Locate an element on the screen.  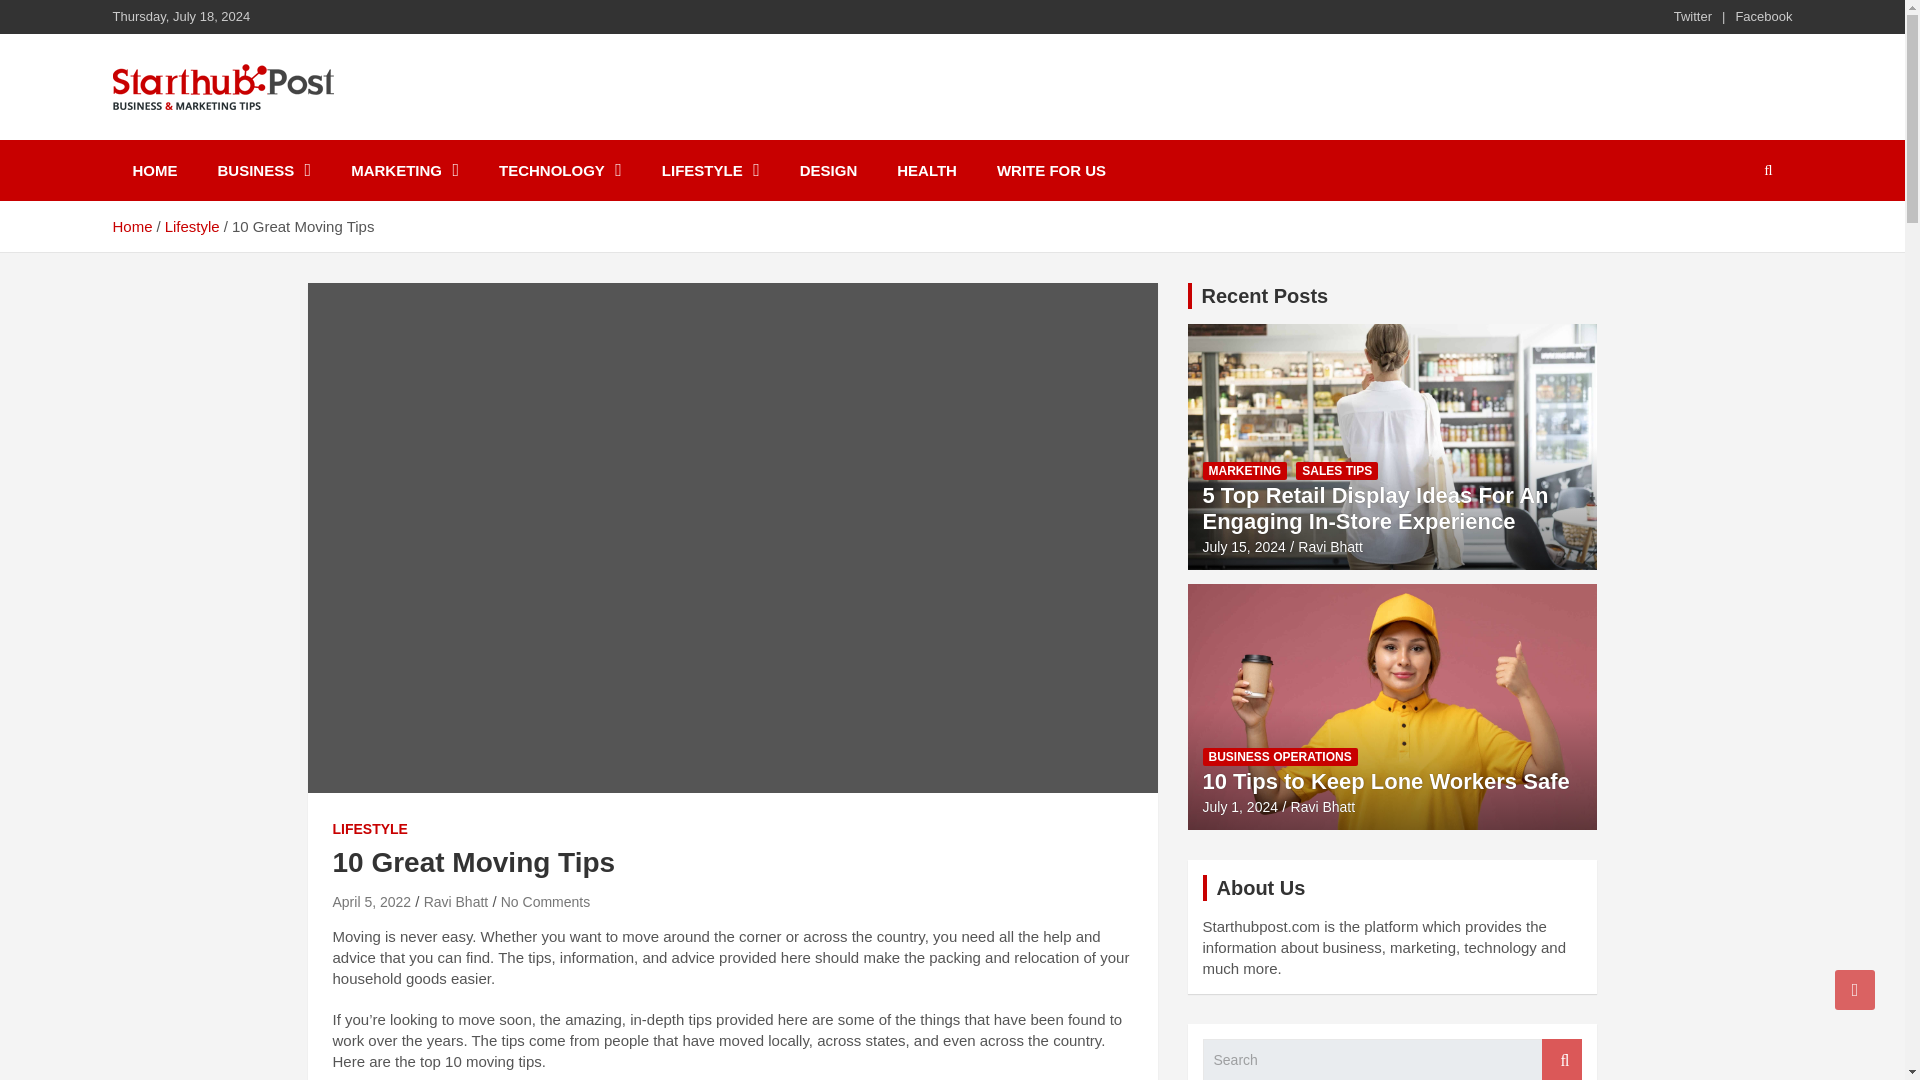
Starthub Post is located at coordinates (242, 136).